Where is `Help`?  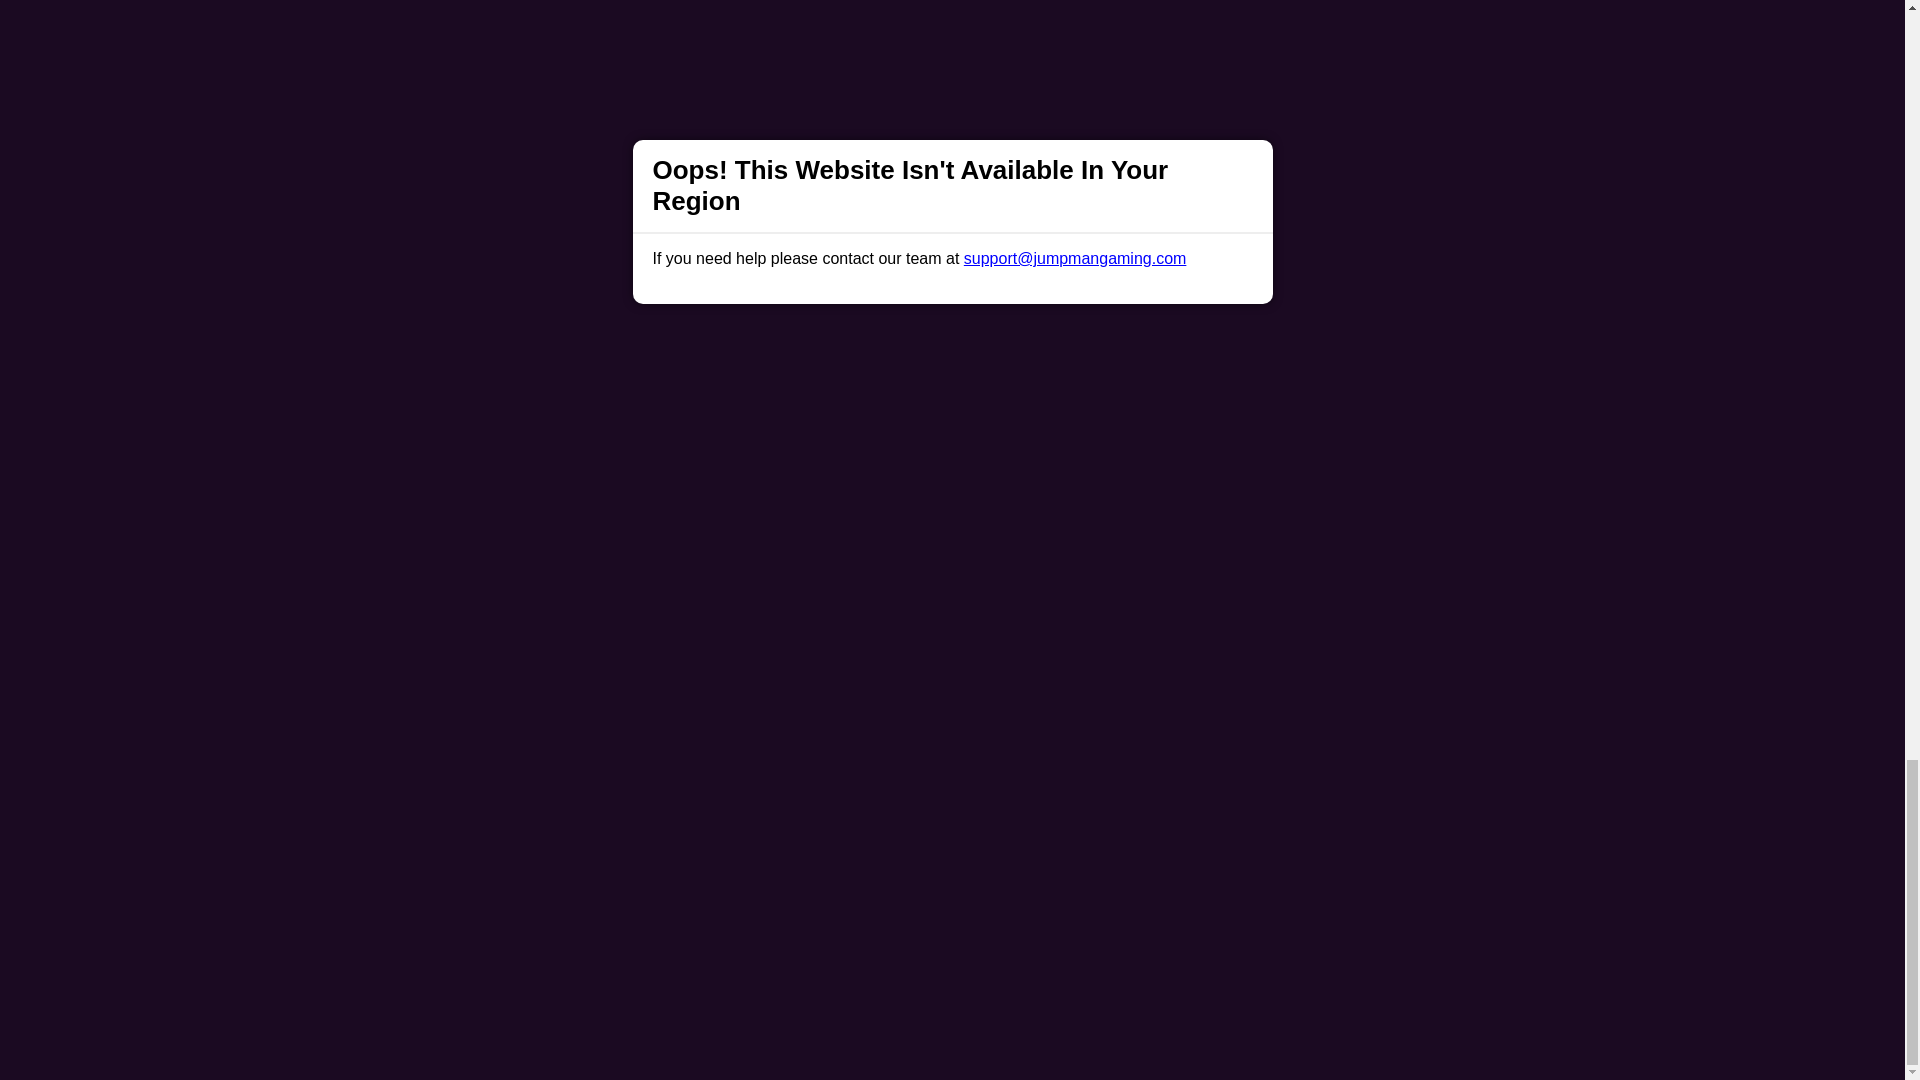 Help is located at coordinates (646, 648).